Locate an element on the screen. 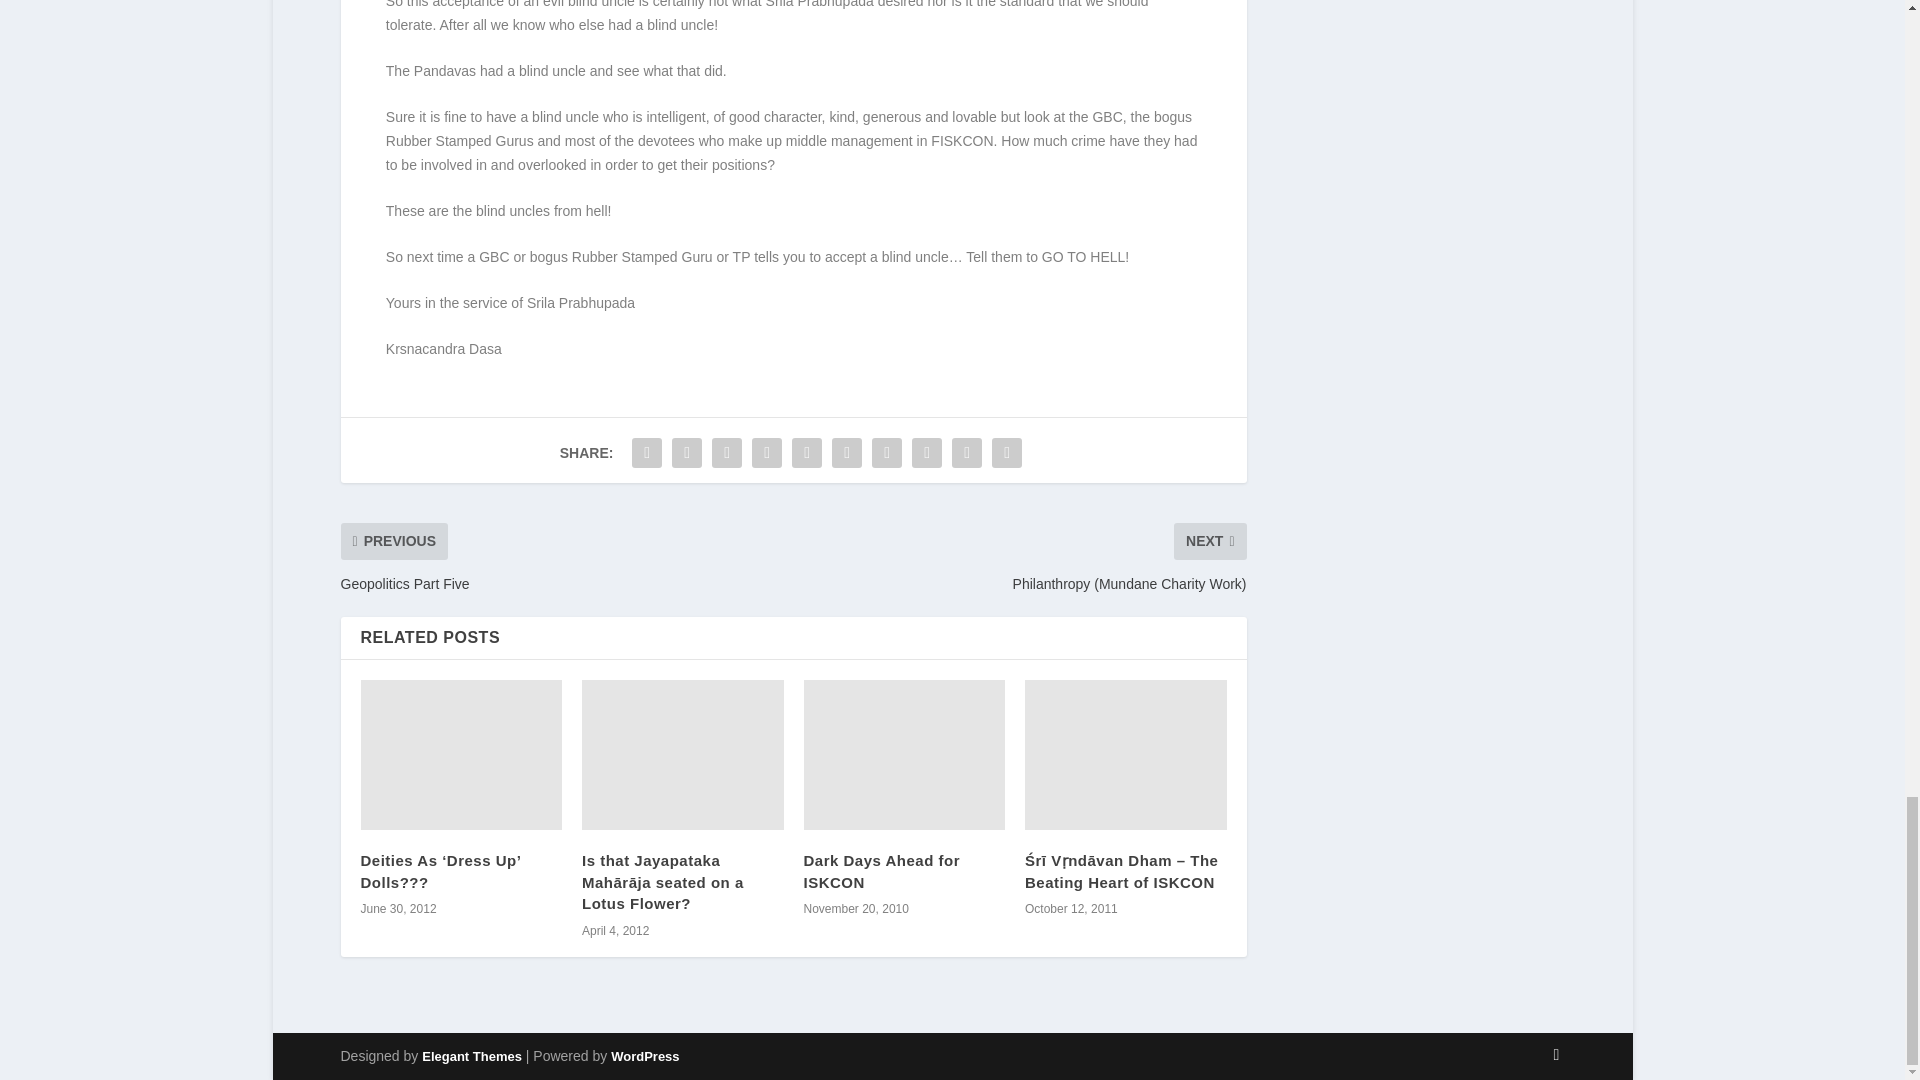 The height and width of the screenshot is (1080, 1920). Share "A Blind Uncle Is Better Than No Uncle" via Print is located at coordinates (1006, 453).